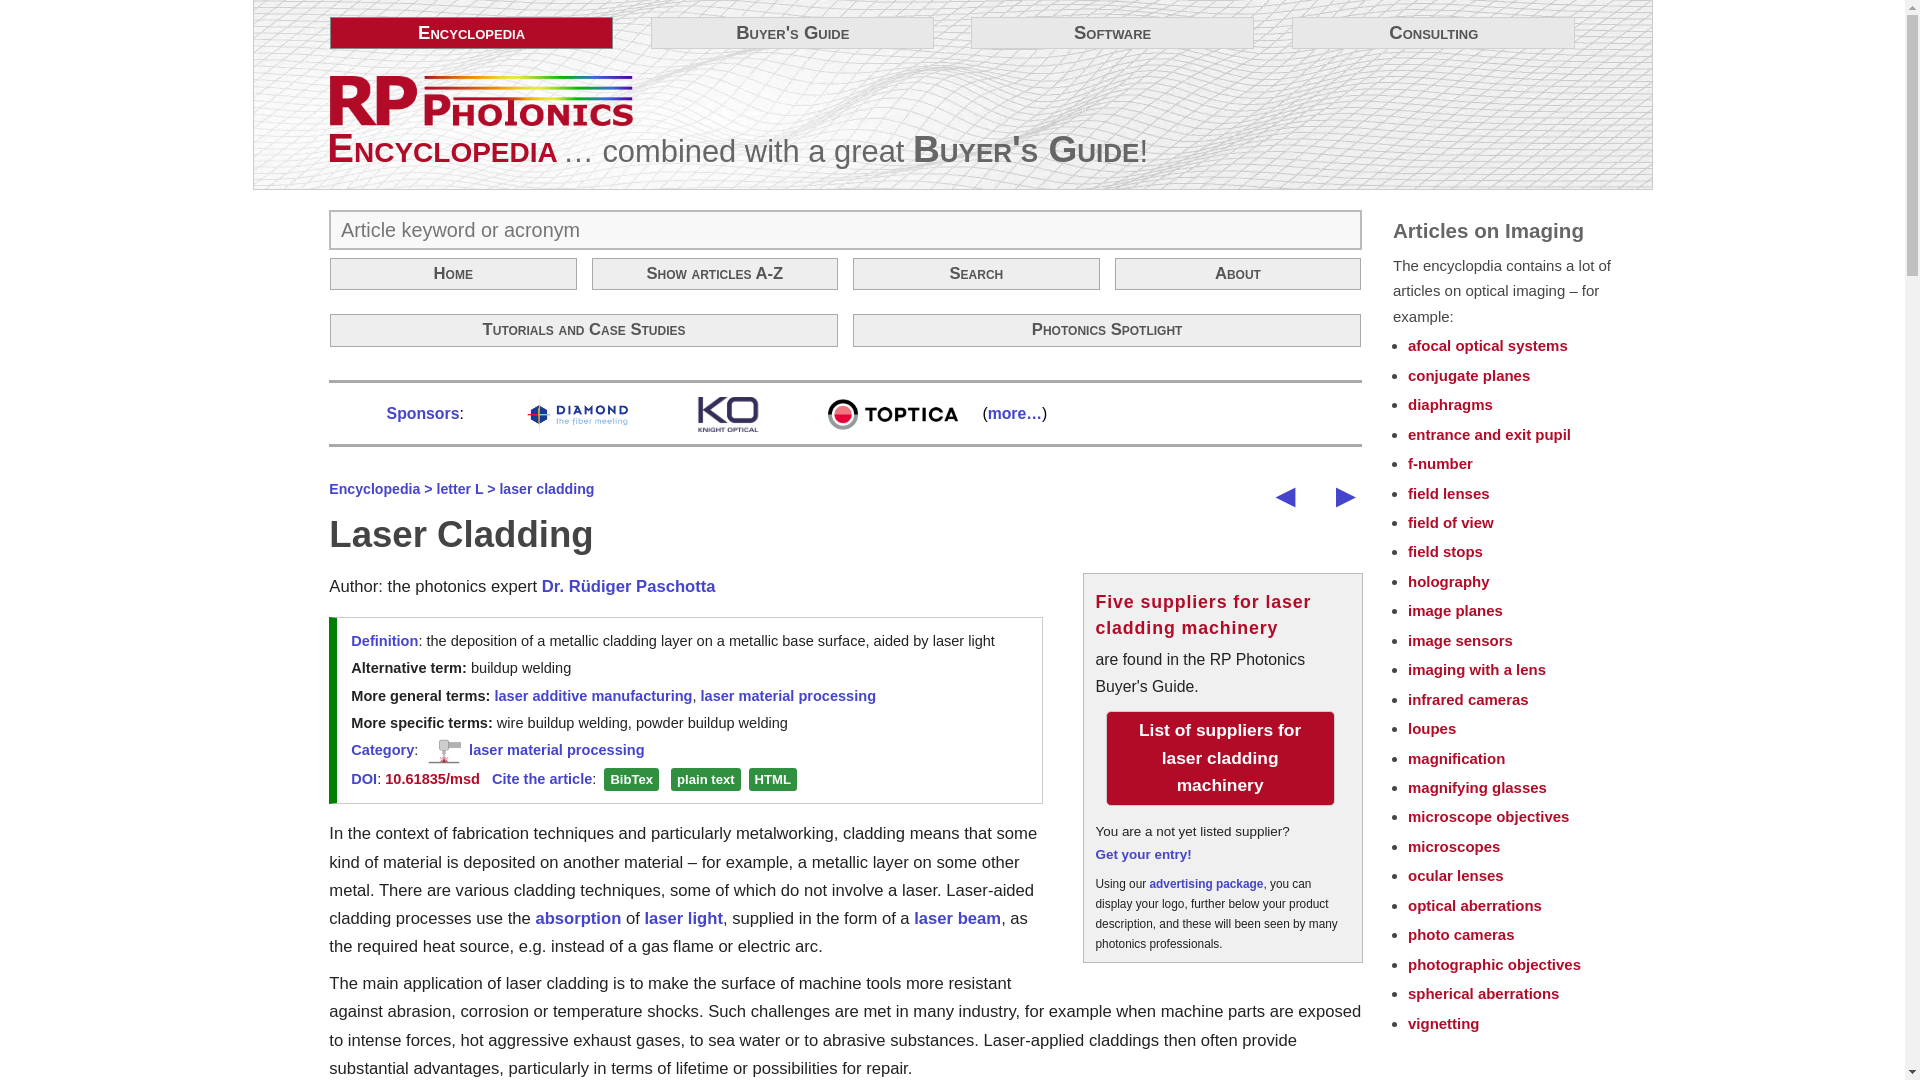  What do you see at coordinates (792, 32) in the screenshot?
I see `Buyer's Guide` at bounding box center [792, 32].